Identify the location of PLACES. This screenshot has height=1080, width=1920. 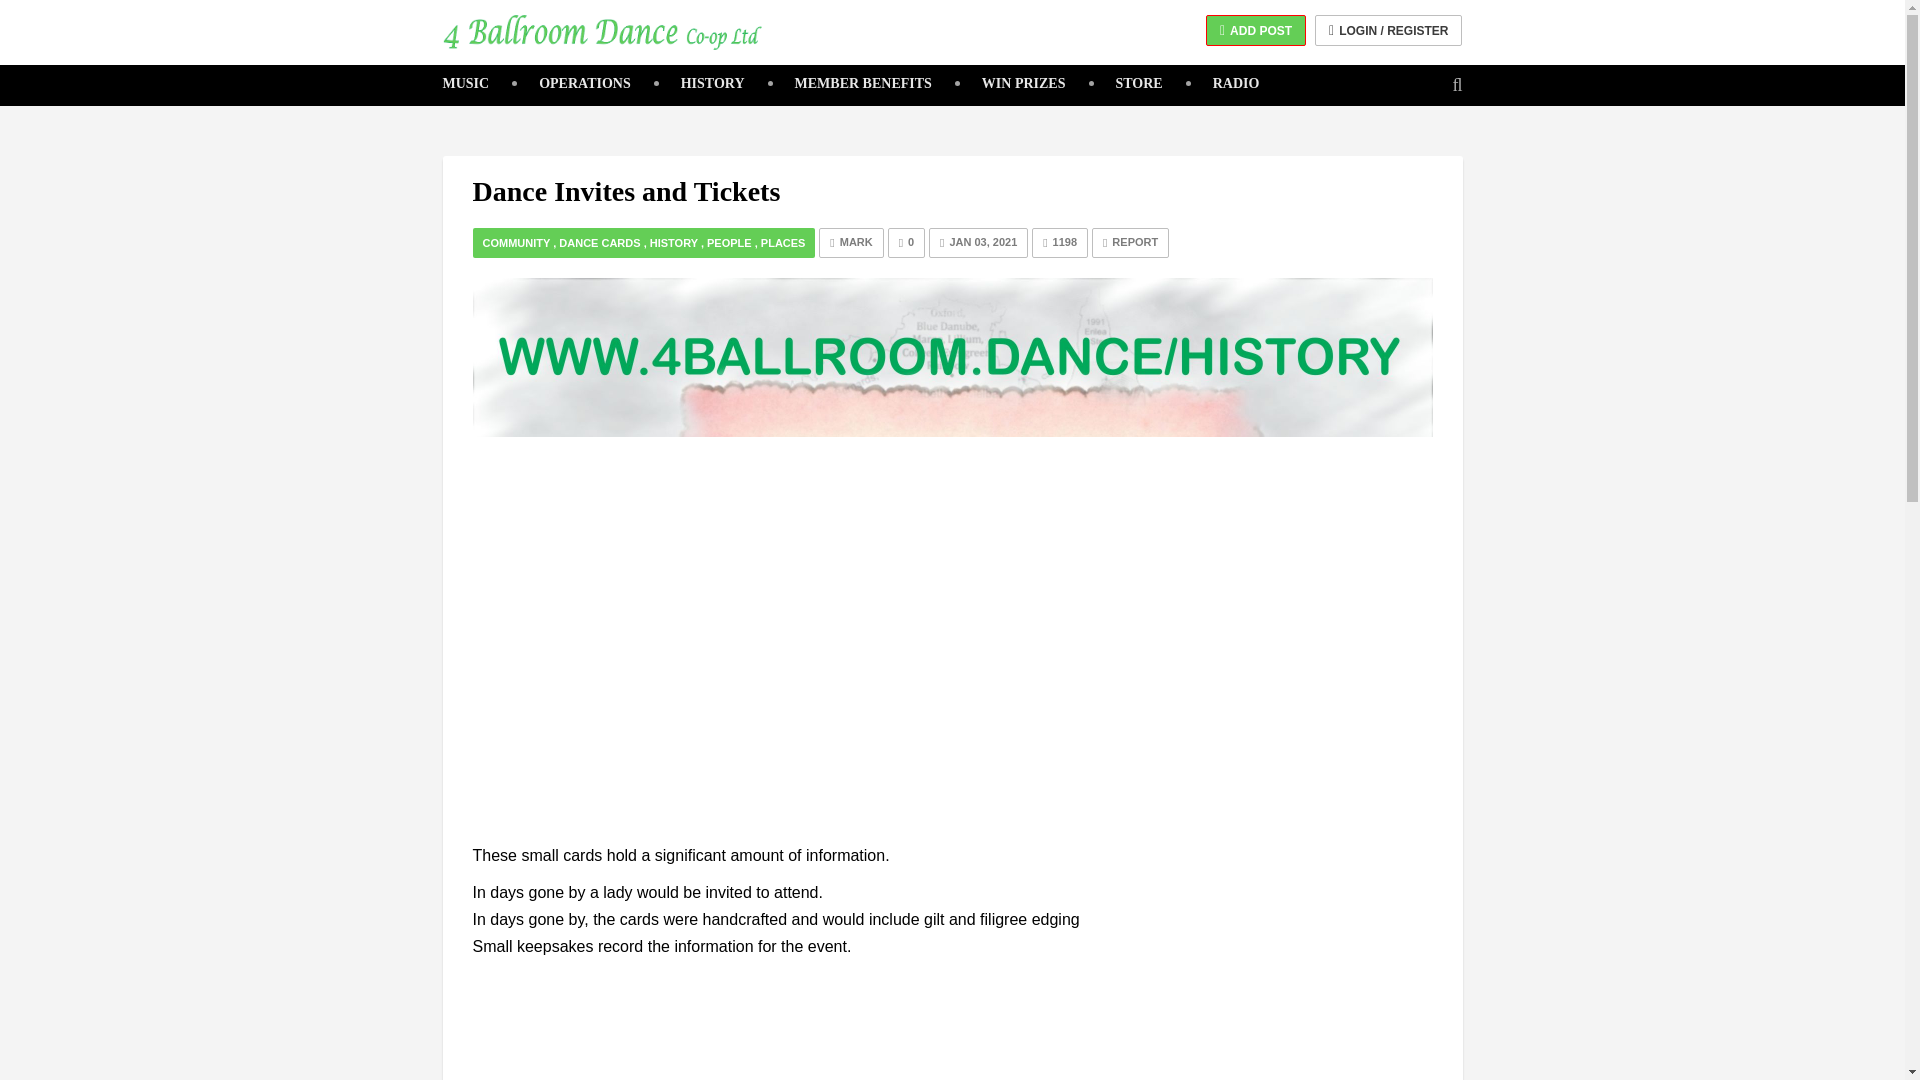
(783, 242).